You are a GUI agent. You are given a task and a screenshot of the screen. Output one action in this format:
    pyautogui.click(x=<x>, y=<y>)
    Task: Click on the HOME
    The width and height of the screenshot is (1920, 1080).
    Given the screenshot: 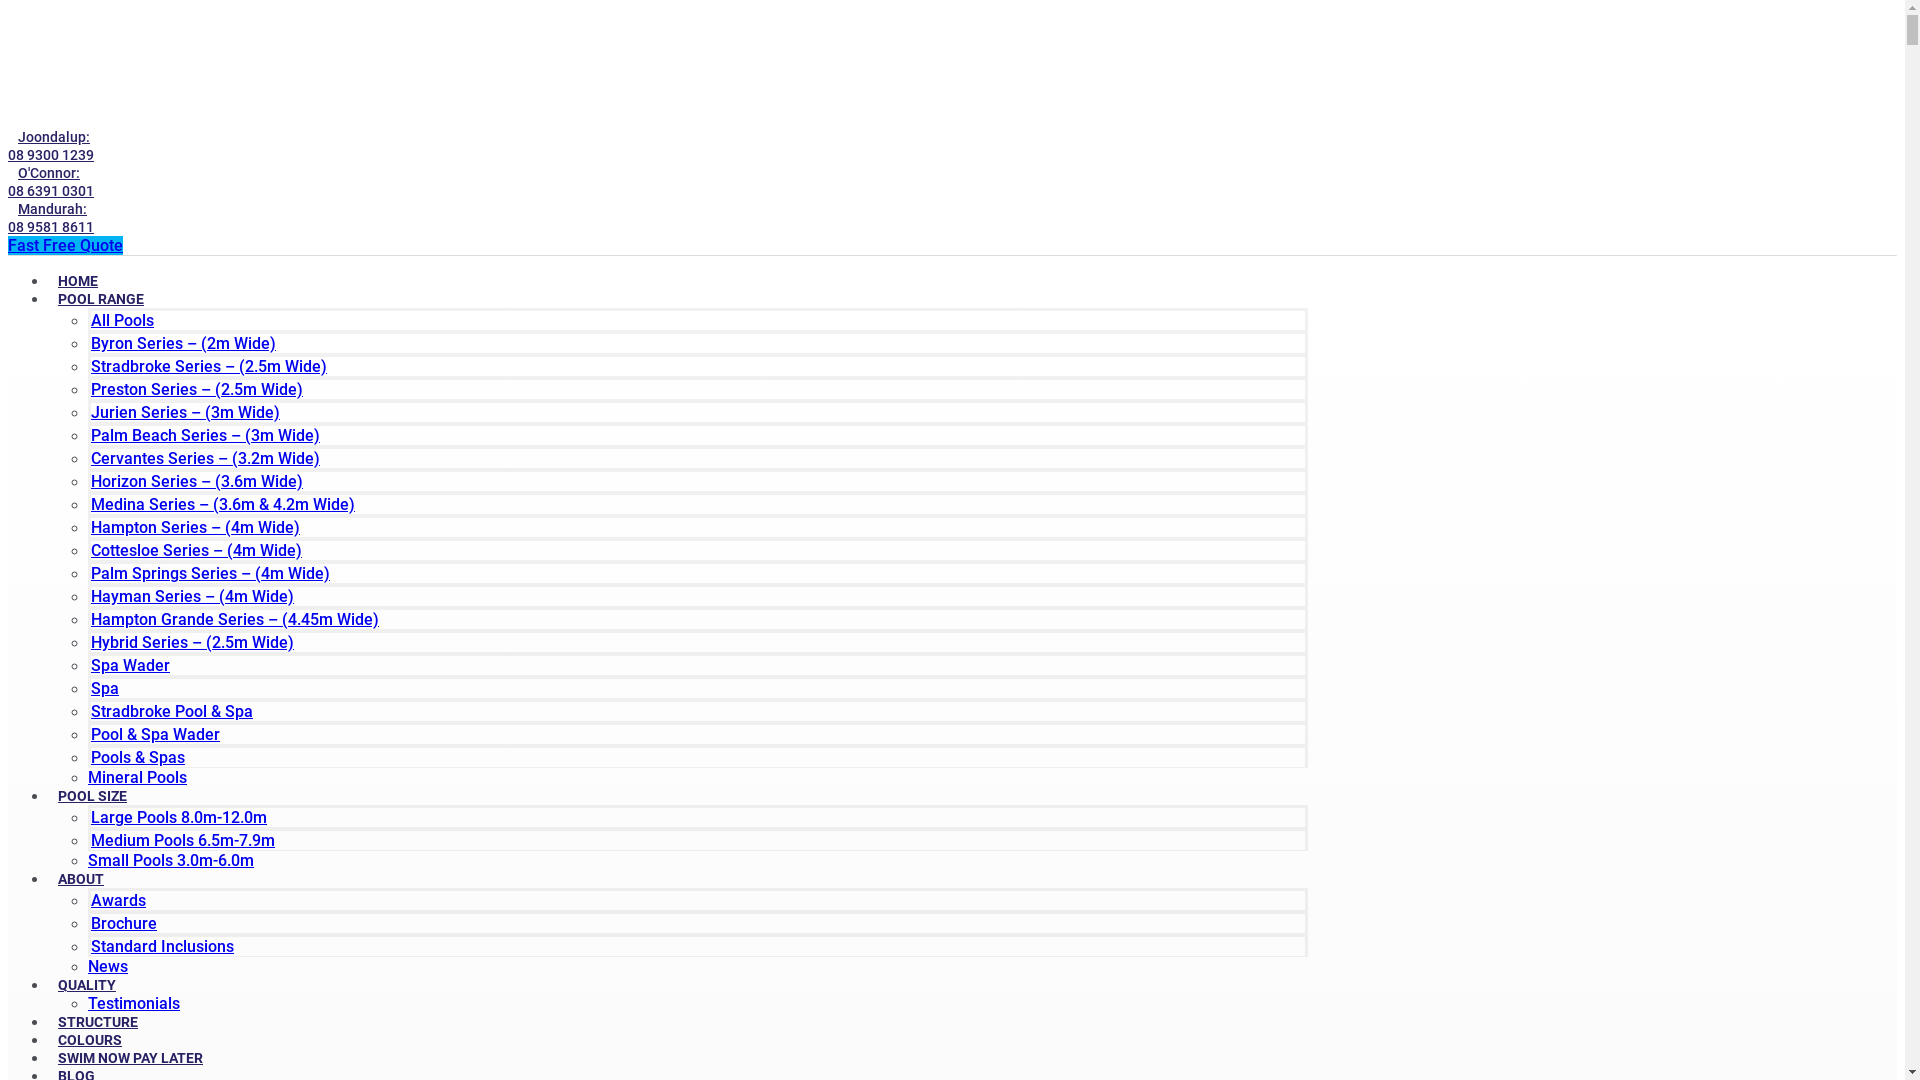 What is the action you would take?
    pyautogui.click(x=78, y=281)
    